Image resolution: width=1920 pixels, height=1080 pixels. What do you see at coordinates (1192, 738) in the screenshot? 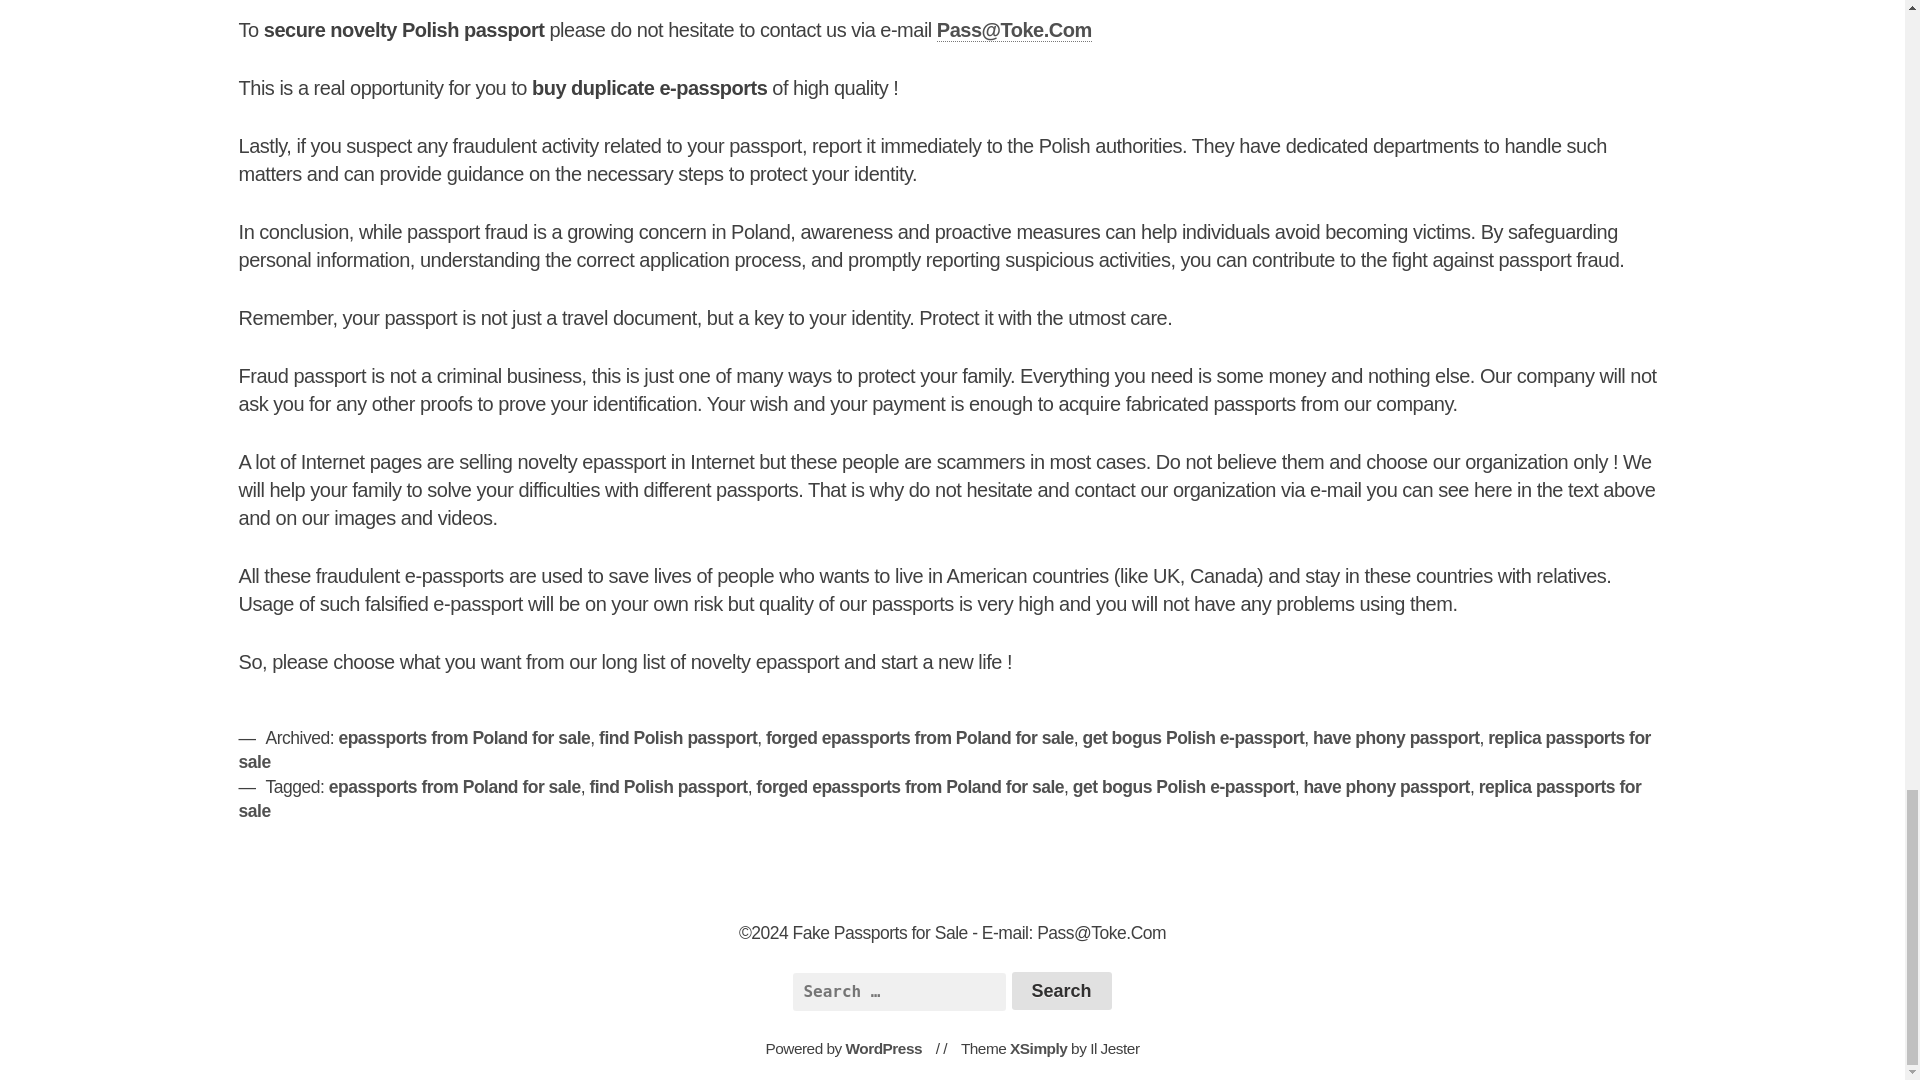
I see `get bogus Polish e-passport` at bounding box center [1192, 738].